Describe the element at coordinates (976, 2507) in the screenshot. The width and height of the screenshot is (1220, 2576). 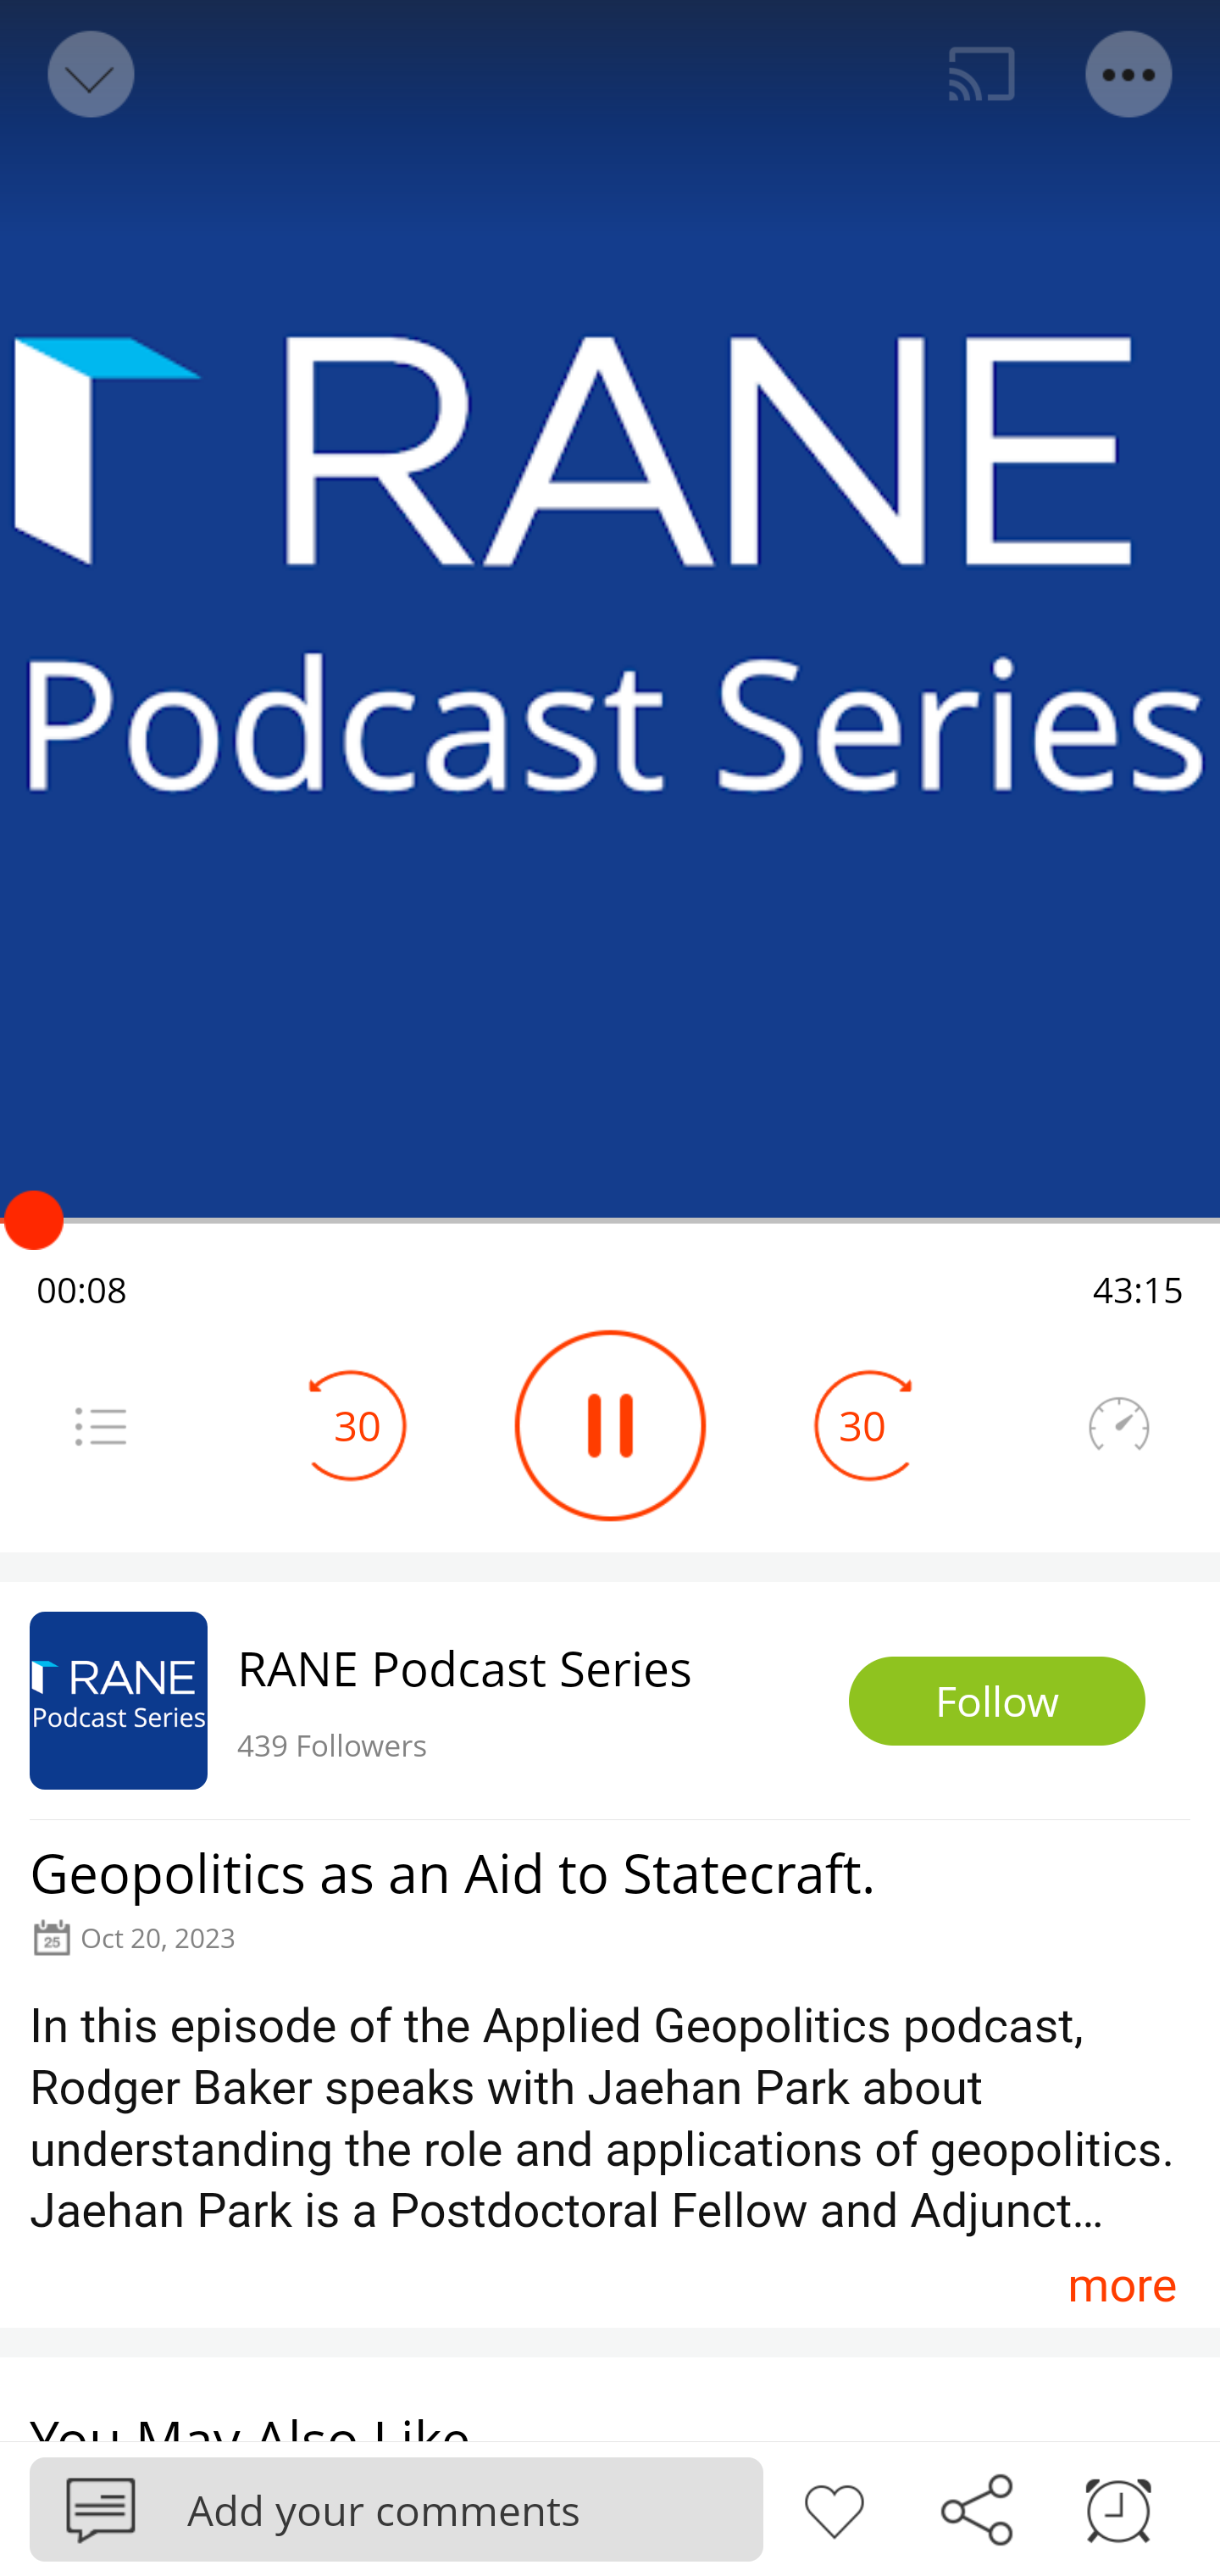
I see `Share` at that location.